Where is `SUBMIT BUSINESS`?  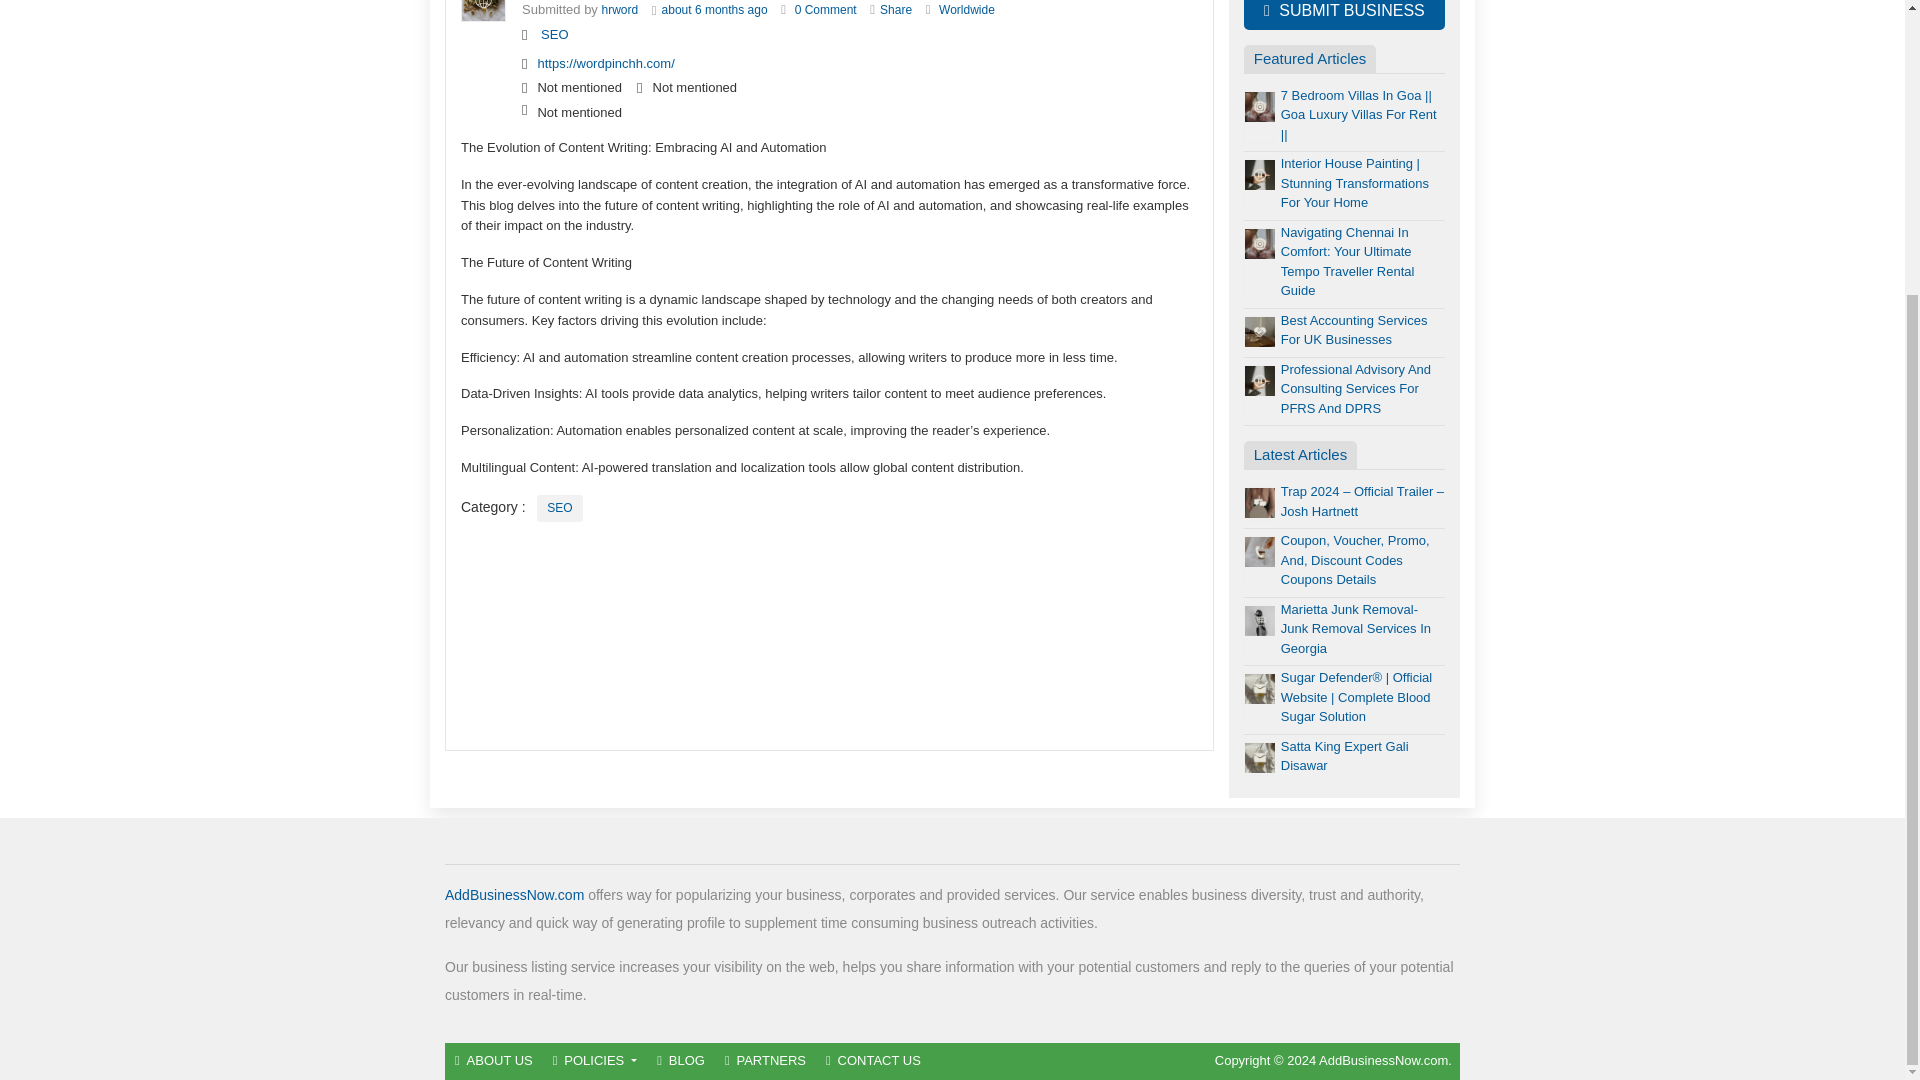
SUBMIT BUSINESS is located at coordinates (1344, 15).